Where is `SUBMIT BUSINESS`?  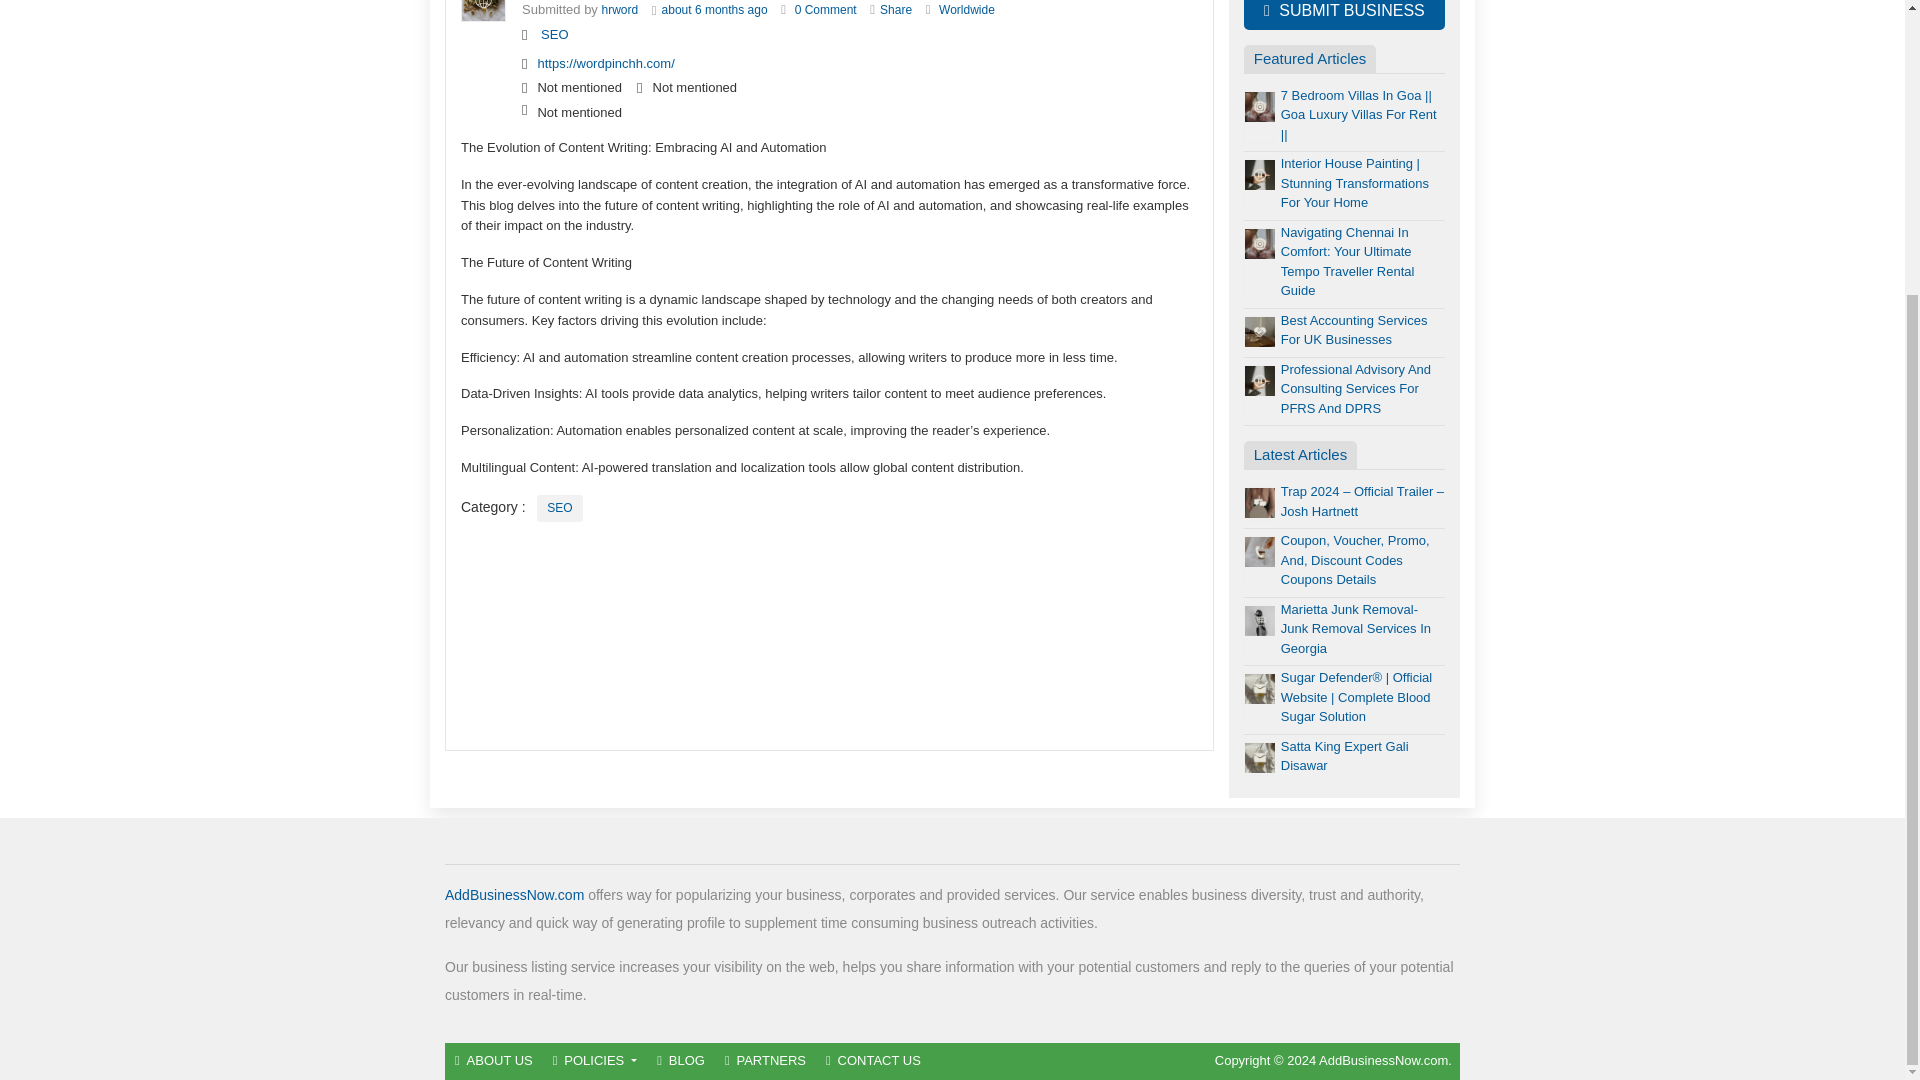
SUBMIT BUSINESS is located at coordinates (1344, 15).